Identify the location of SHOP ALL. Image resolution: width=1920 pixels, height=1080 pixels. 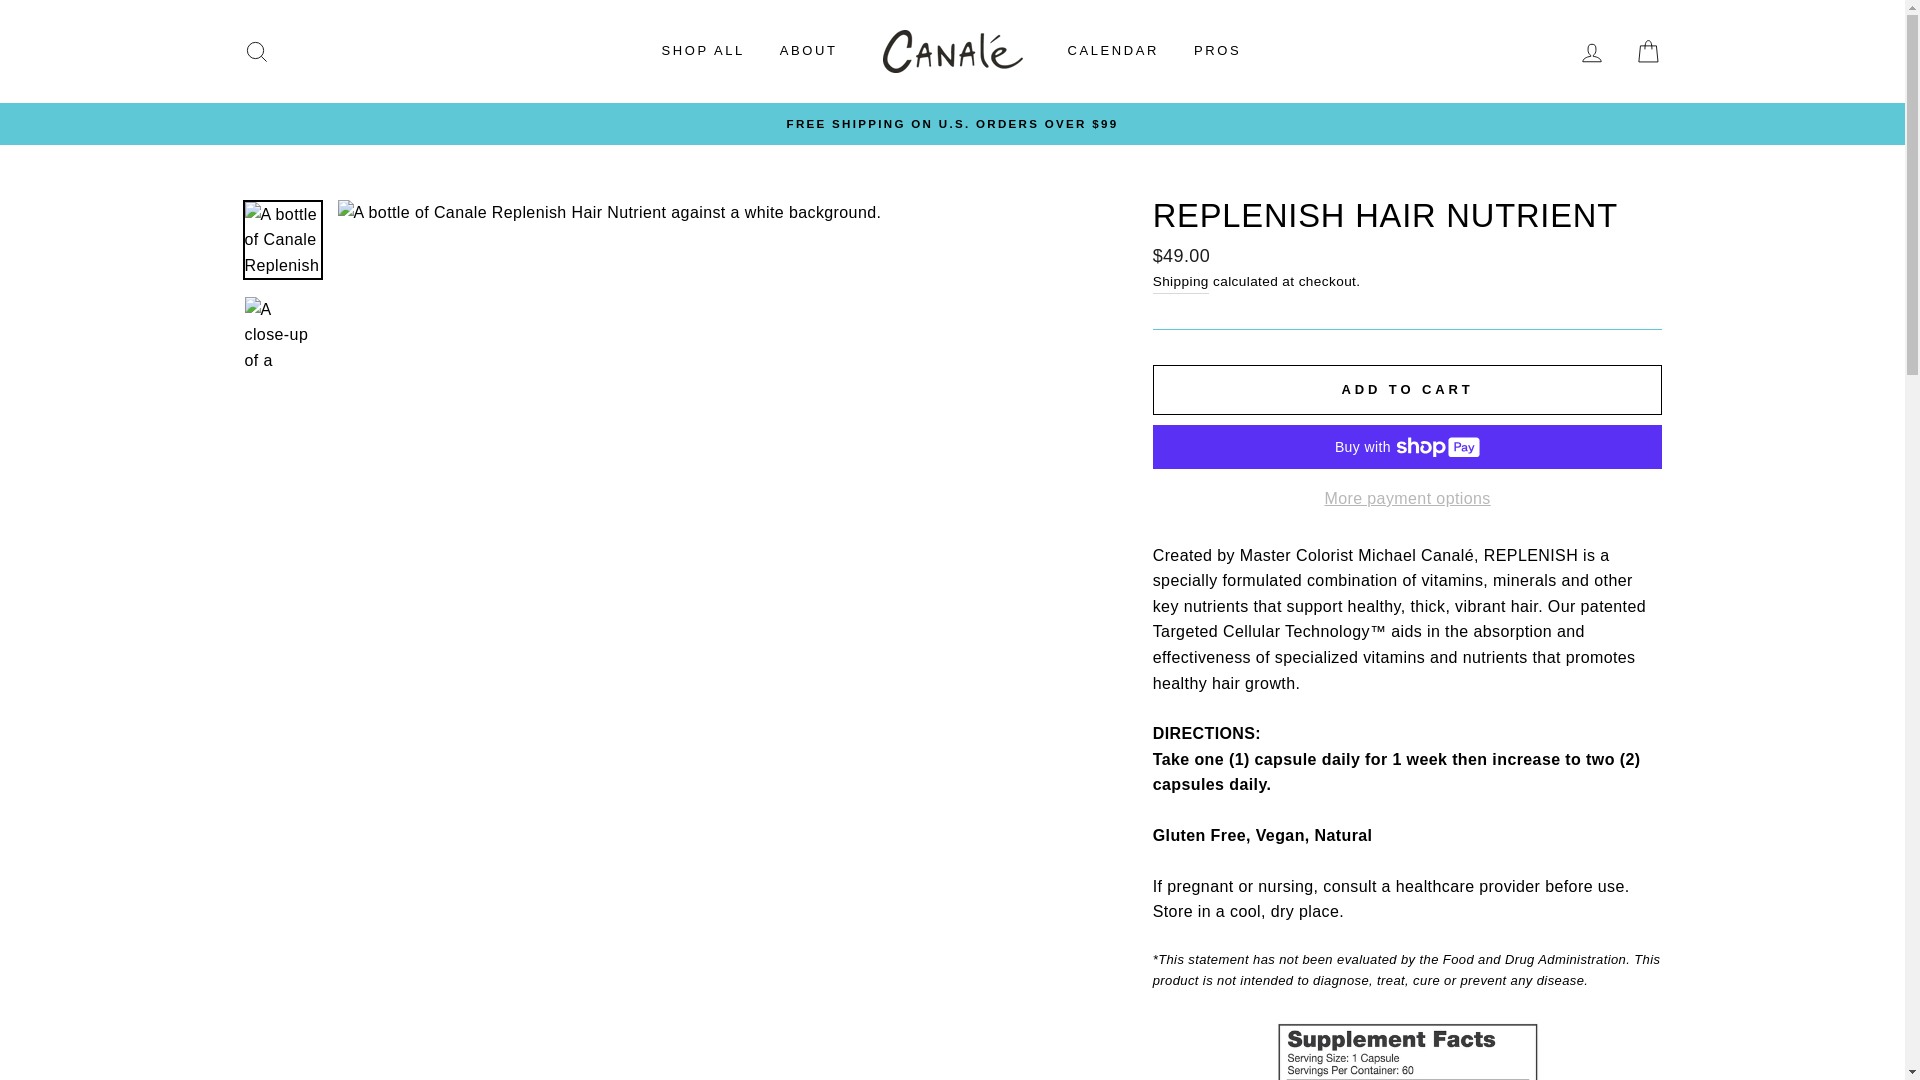
(702, 52).